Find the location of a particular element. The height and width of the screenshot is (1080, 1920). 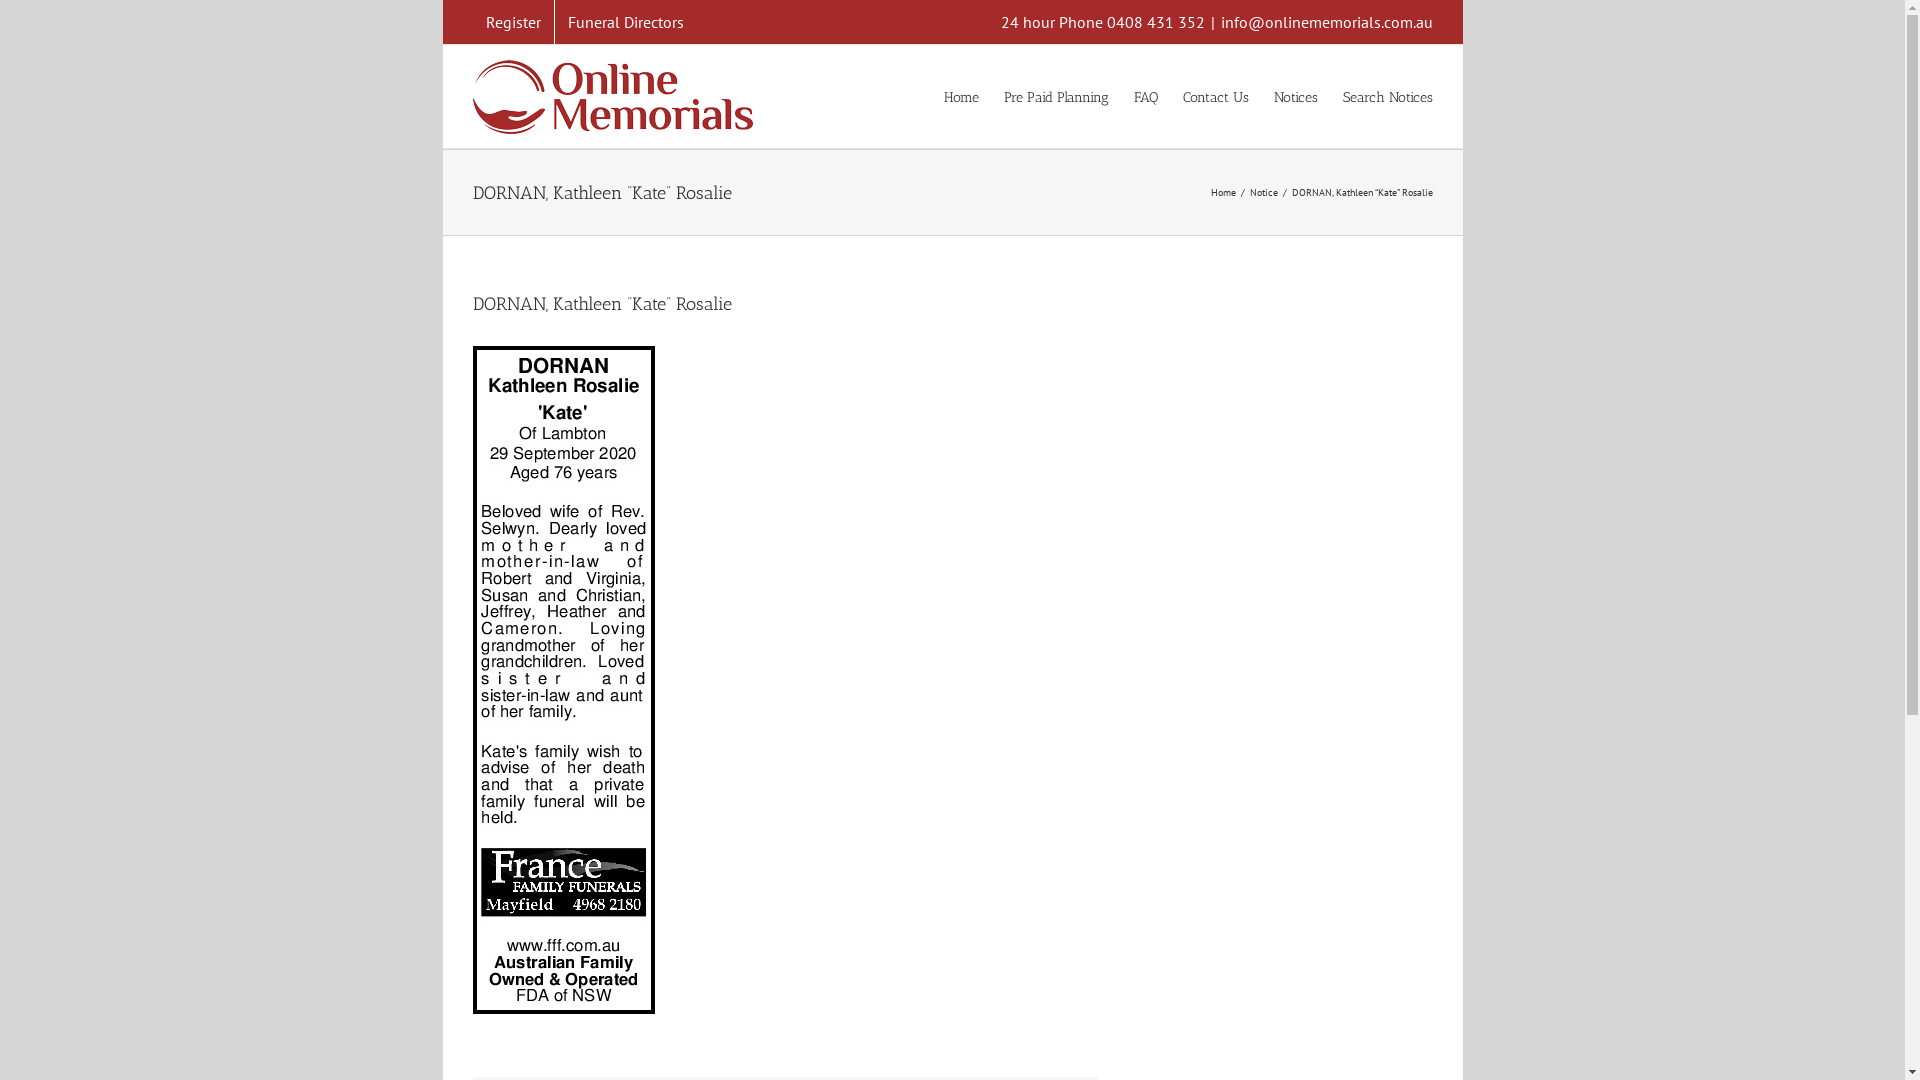

FAQ is located at coordinates (1146, 96).